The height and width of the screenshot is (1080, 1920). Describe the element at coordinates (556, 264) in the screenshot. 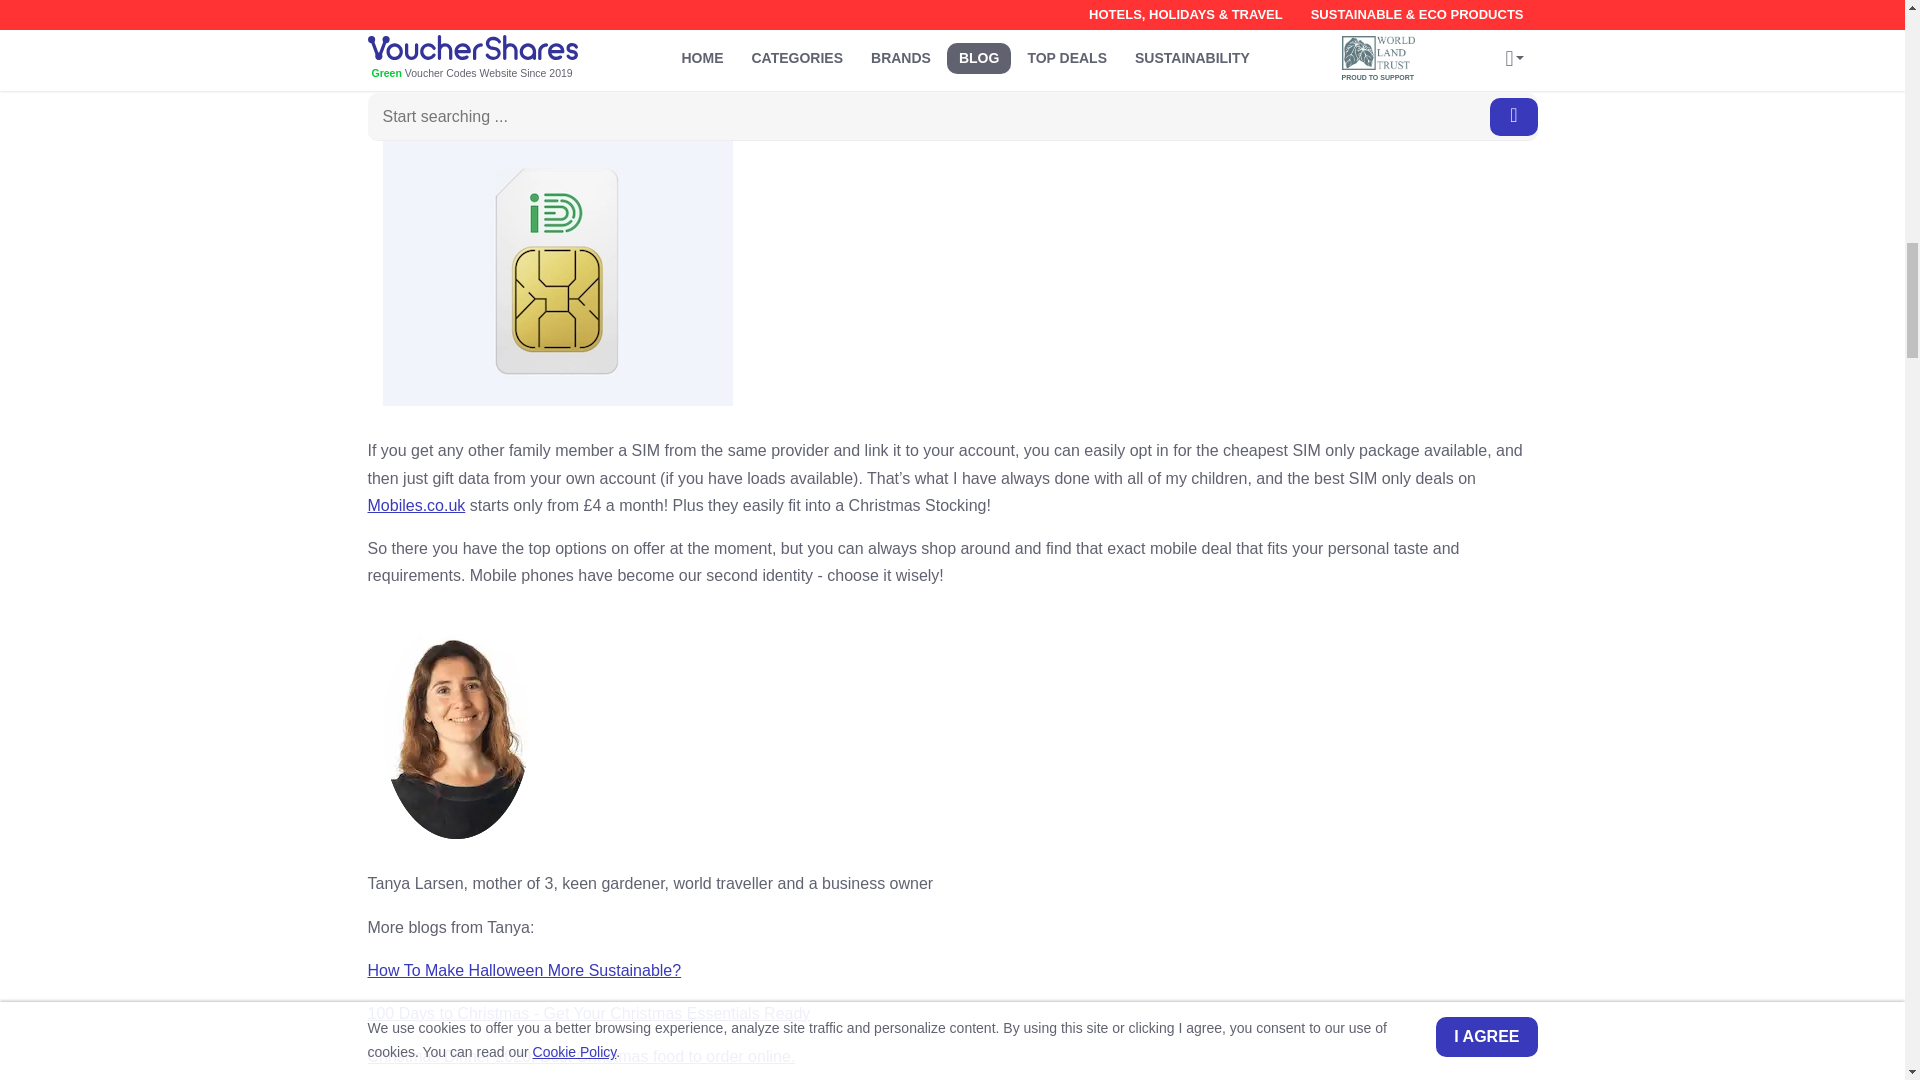

I see `SIM only Deal from Mobiles.co.uk` at that location.